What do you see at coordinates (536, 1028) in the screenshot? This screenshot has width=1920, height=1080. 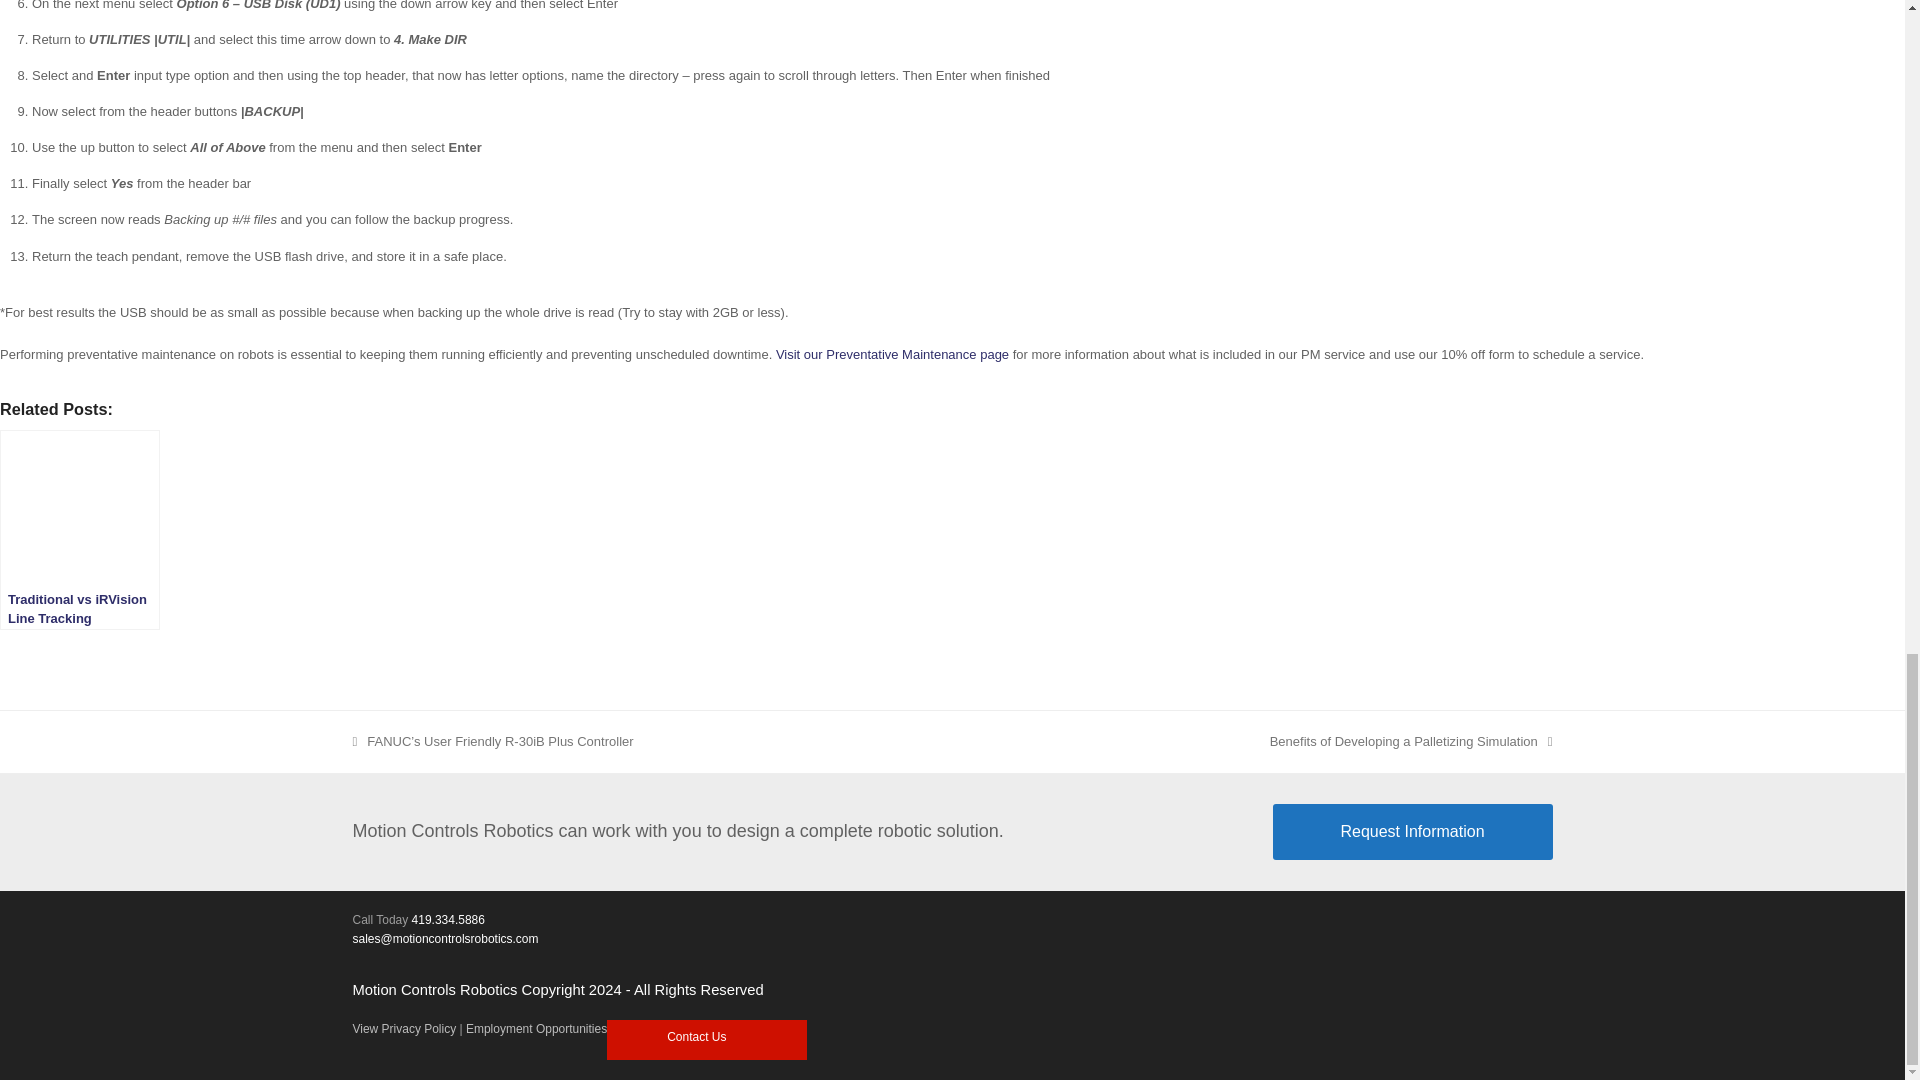 I see `Employment Opportunities` at bounding box center [536, 1028].